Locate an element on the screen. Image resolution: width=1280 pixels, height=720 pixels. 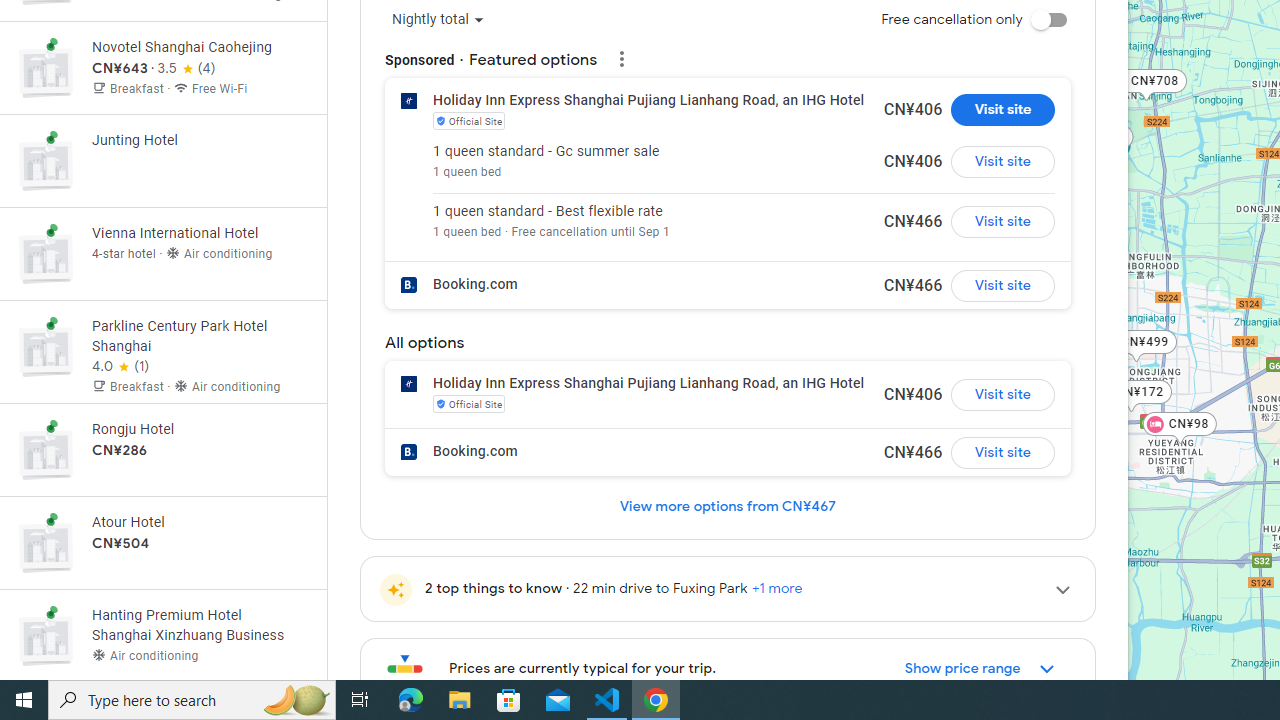
3.5 out of 5 stars from 4 reviews is located at coordinates (186, 69).